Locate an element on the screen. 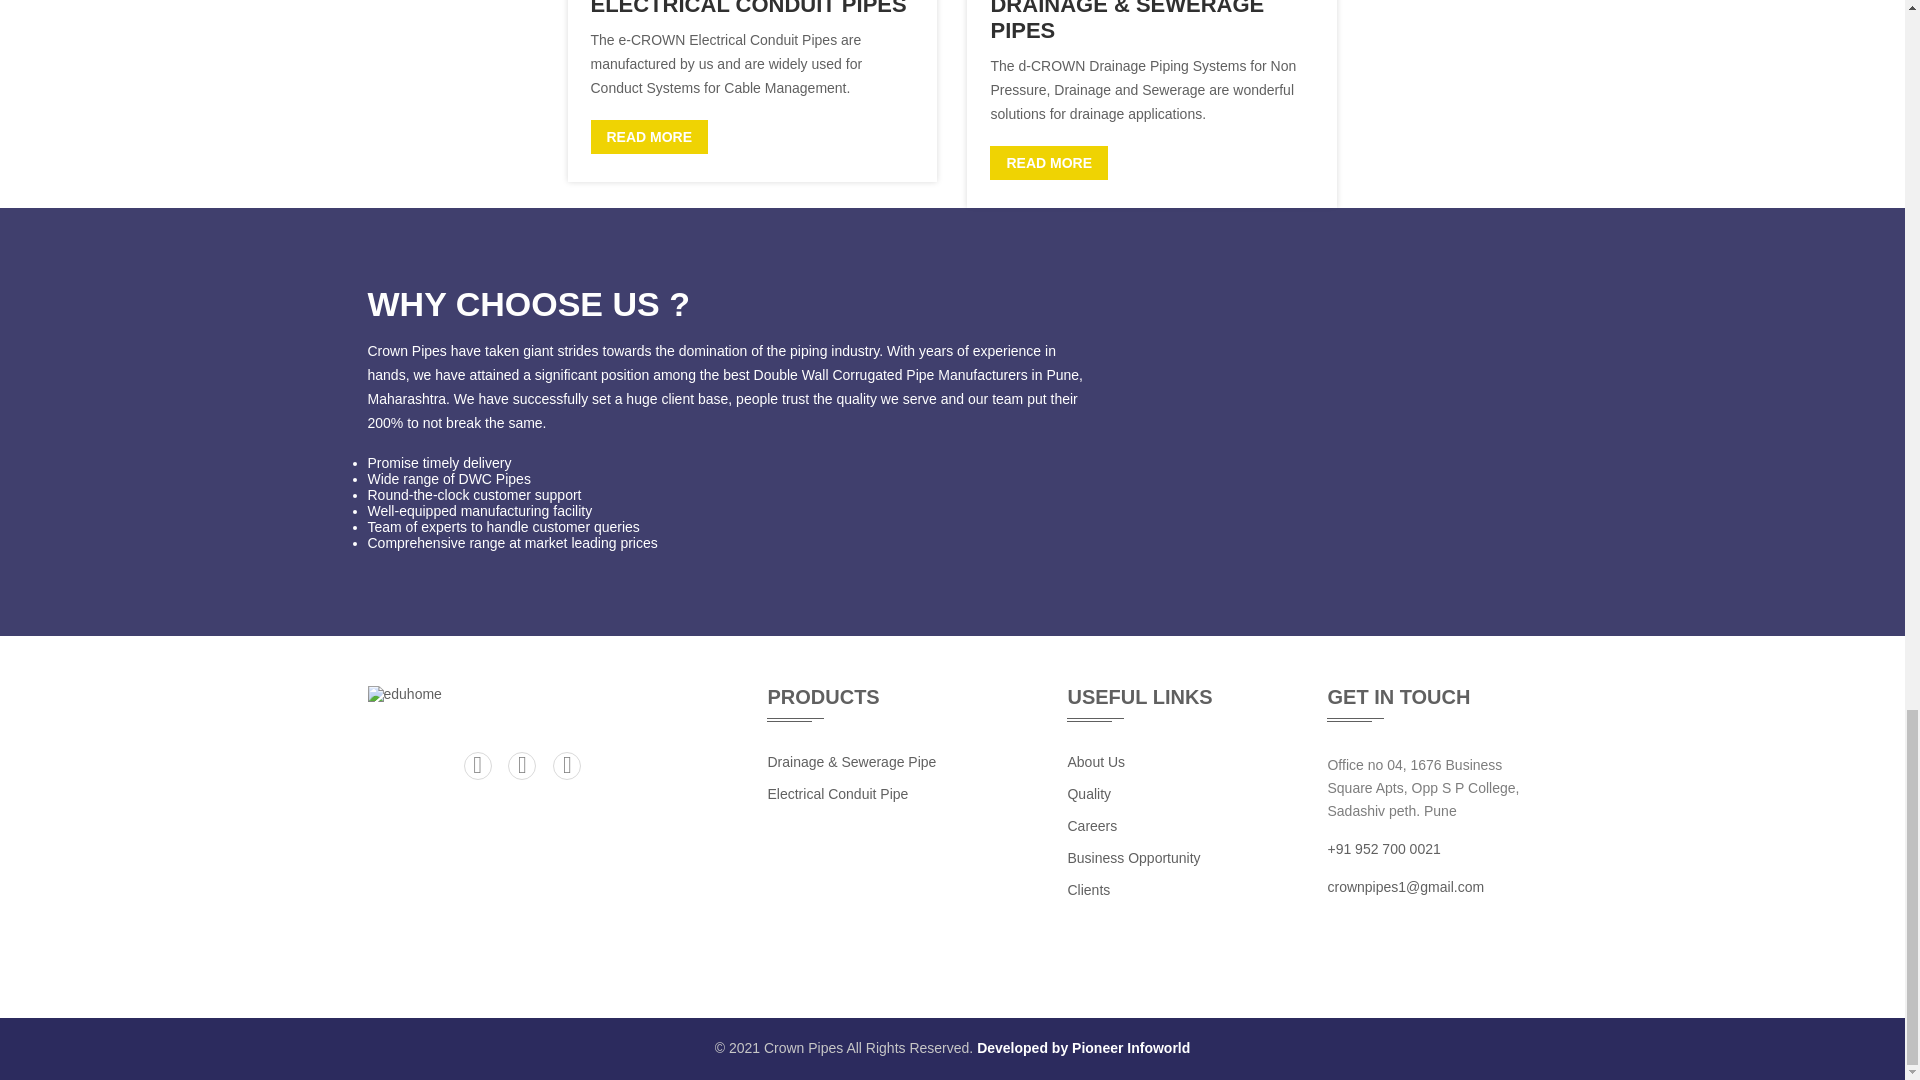 The height and width of the screenshot is (1080, 1920). Careers is located at coordinates (1092, 825).